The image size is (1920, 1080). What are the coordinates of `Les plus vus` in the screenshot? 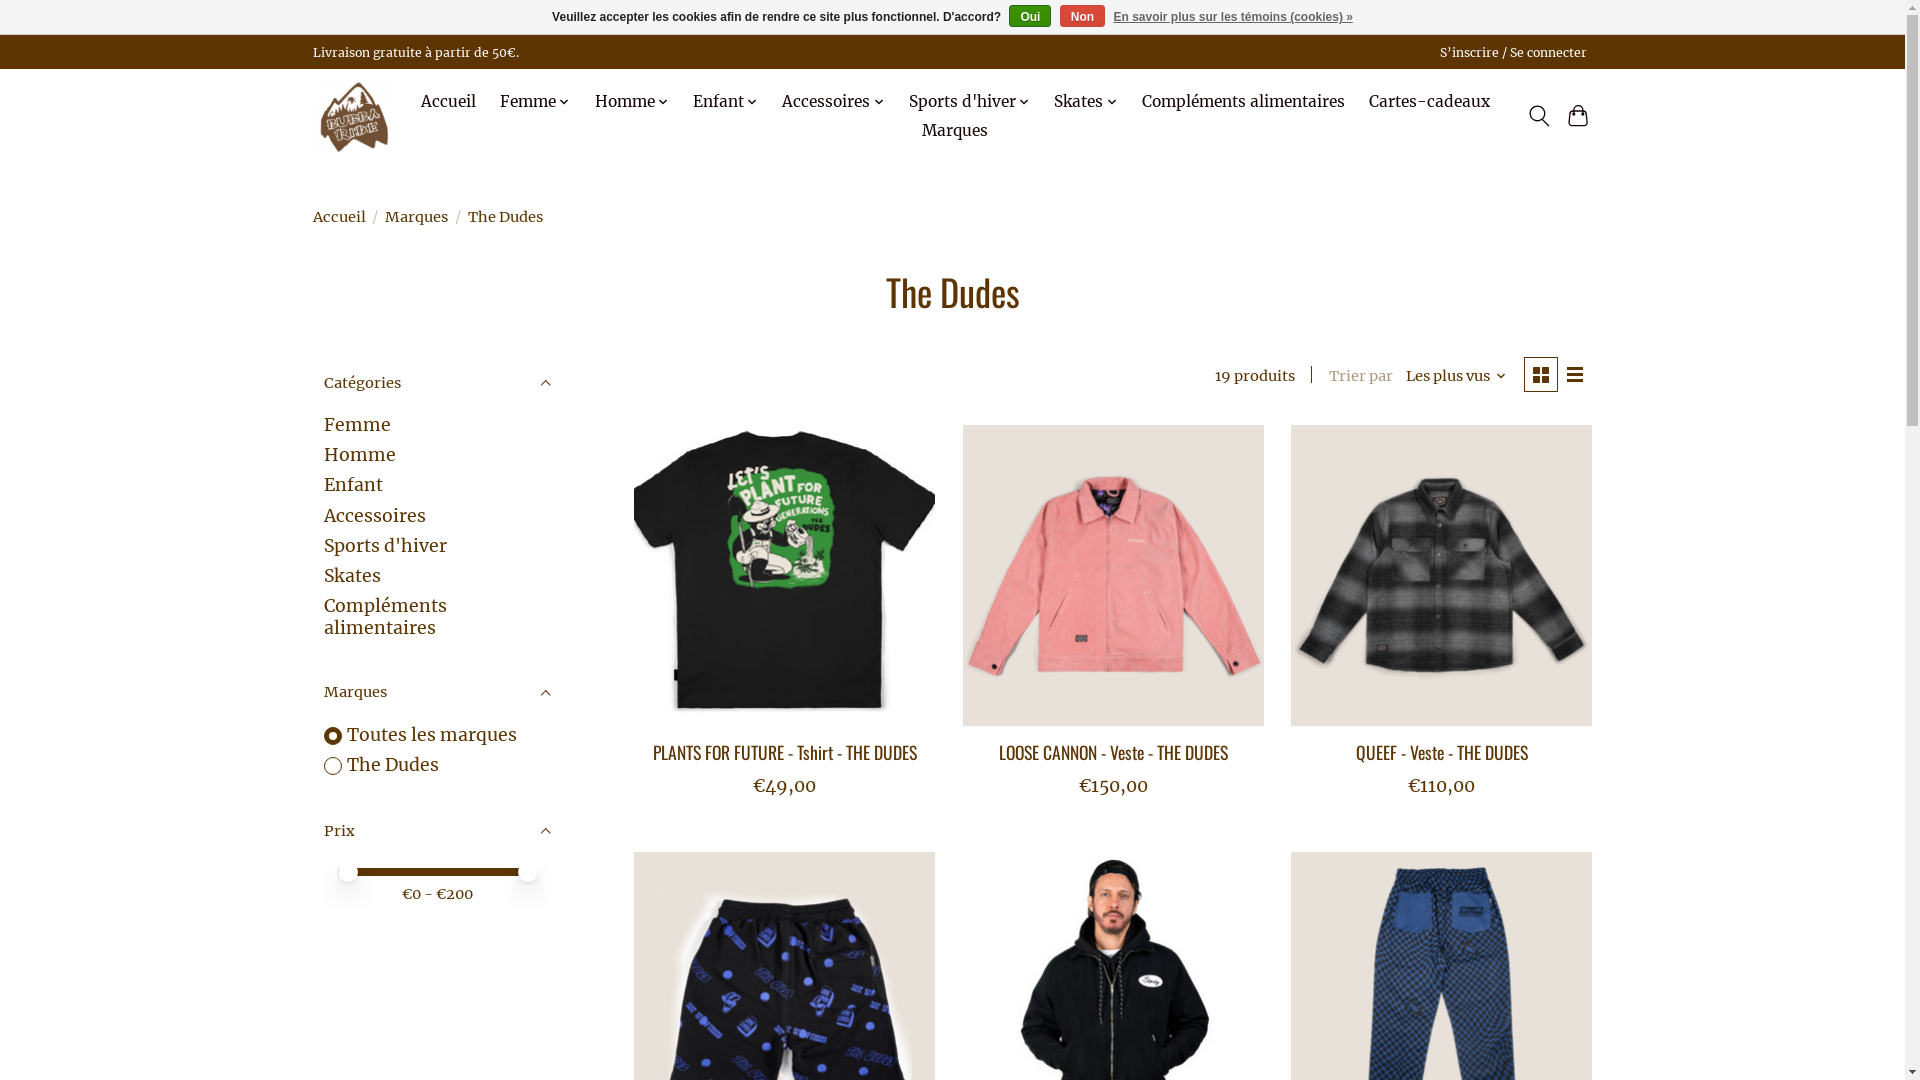 It's located at (1456, 376).